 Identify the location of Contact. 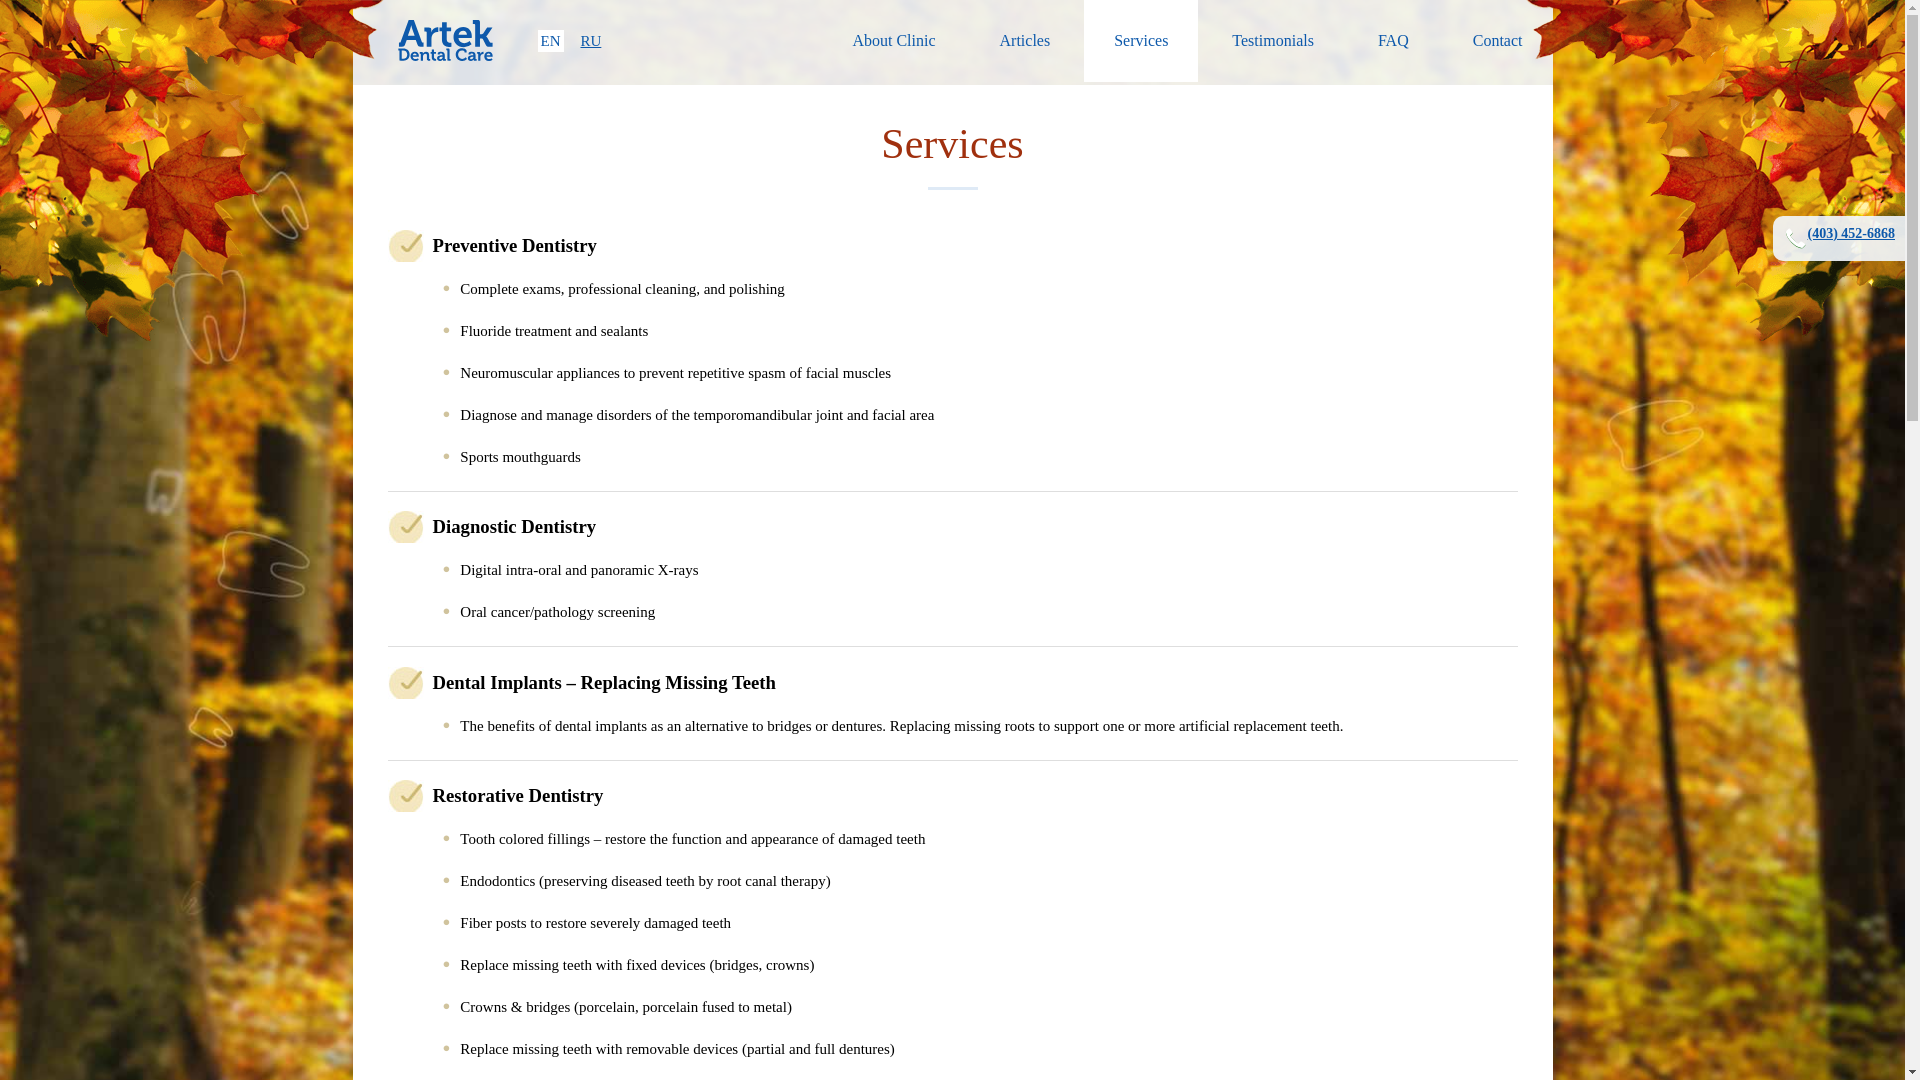
(1498, 41).